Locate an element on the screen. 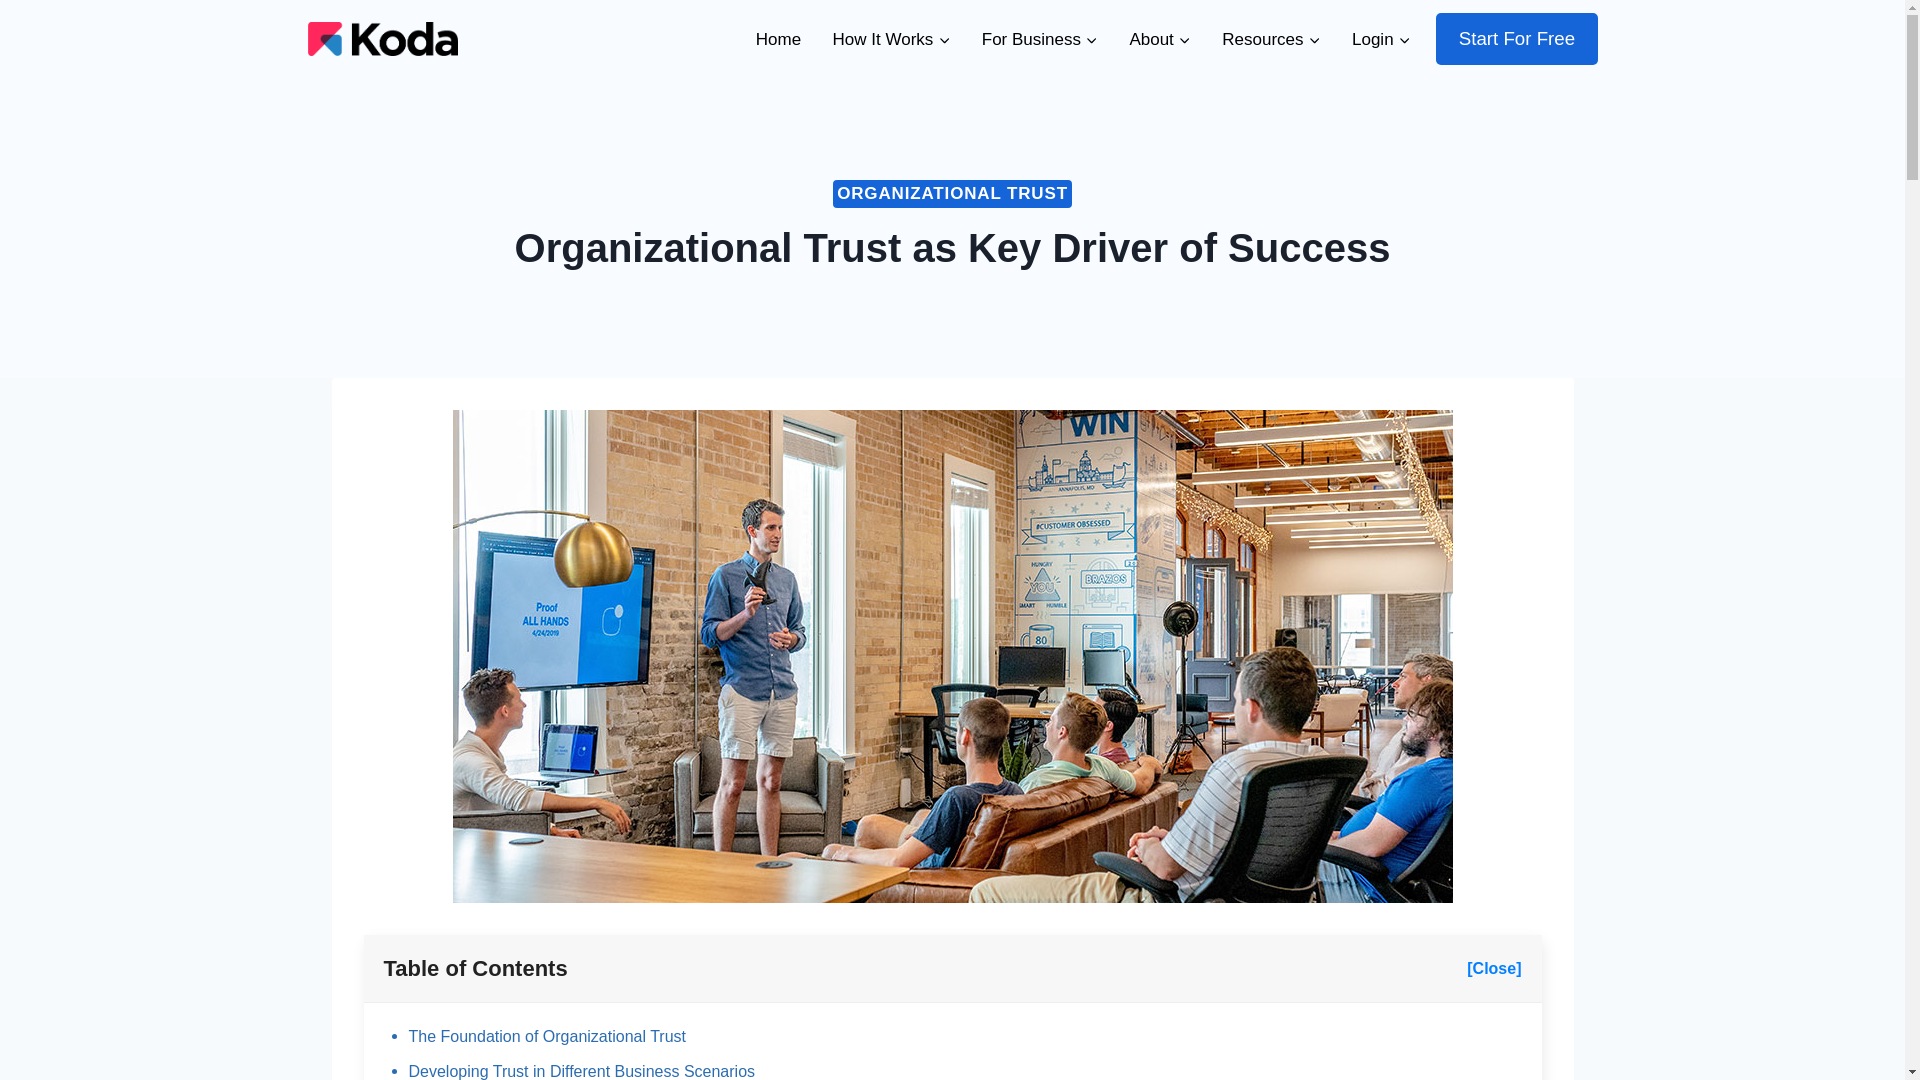 The image size is (1920, 1080). The Foundation of Organizational Trust is located at coordinates (546, 1036).